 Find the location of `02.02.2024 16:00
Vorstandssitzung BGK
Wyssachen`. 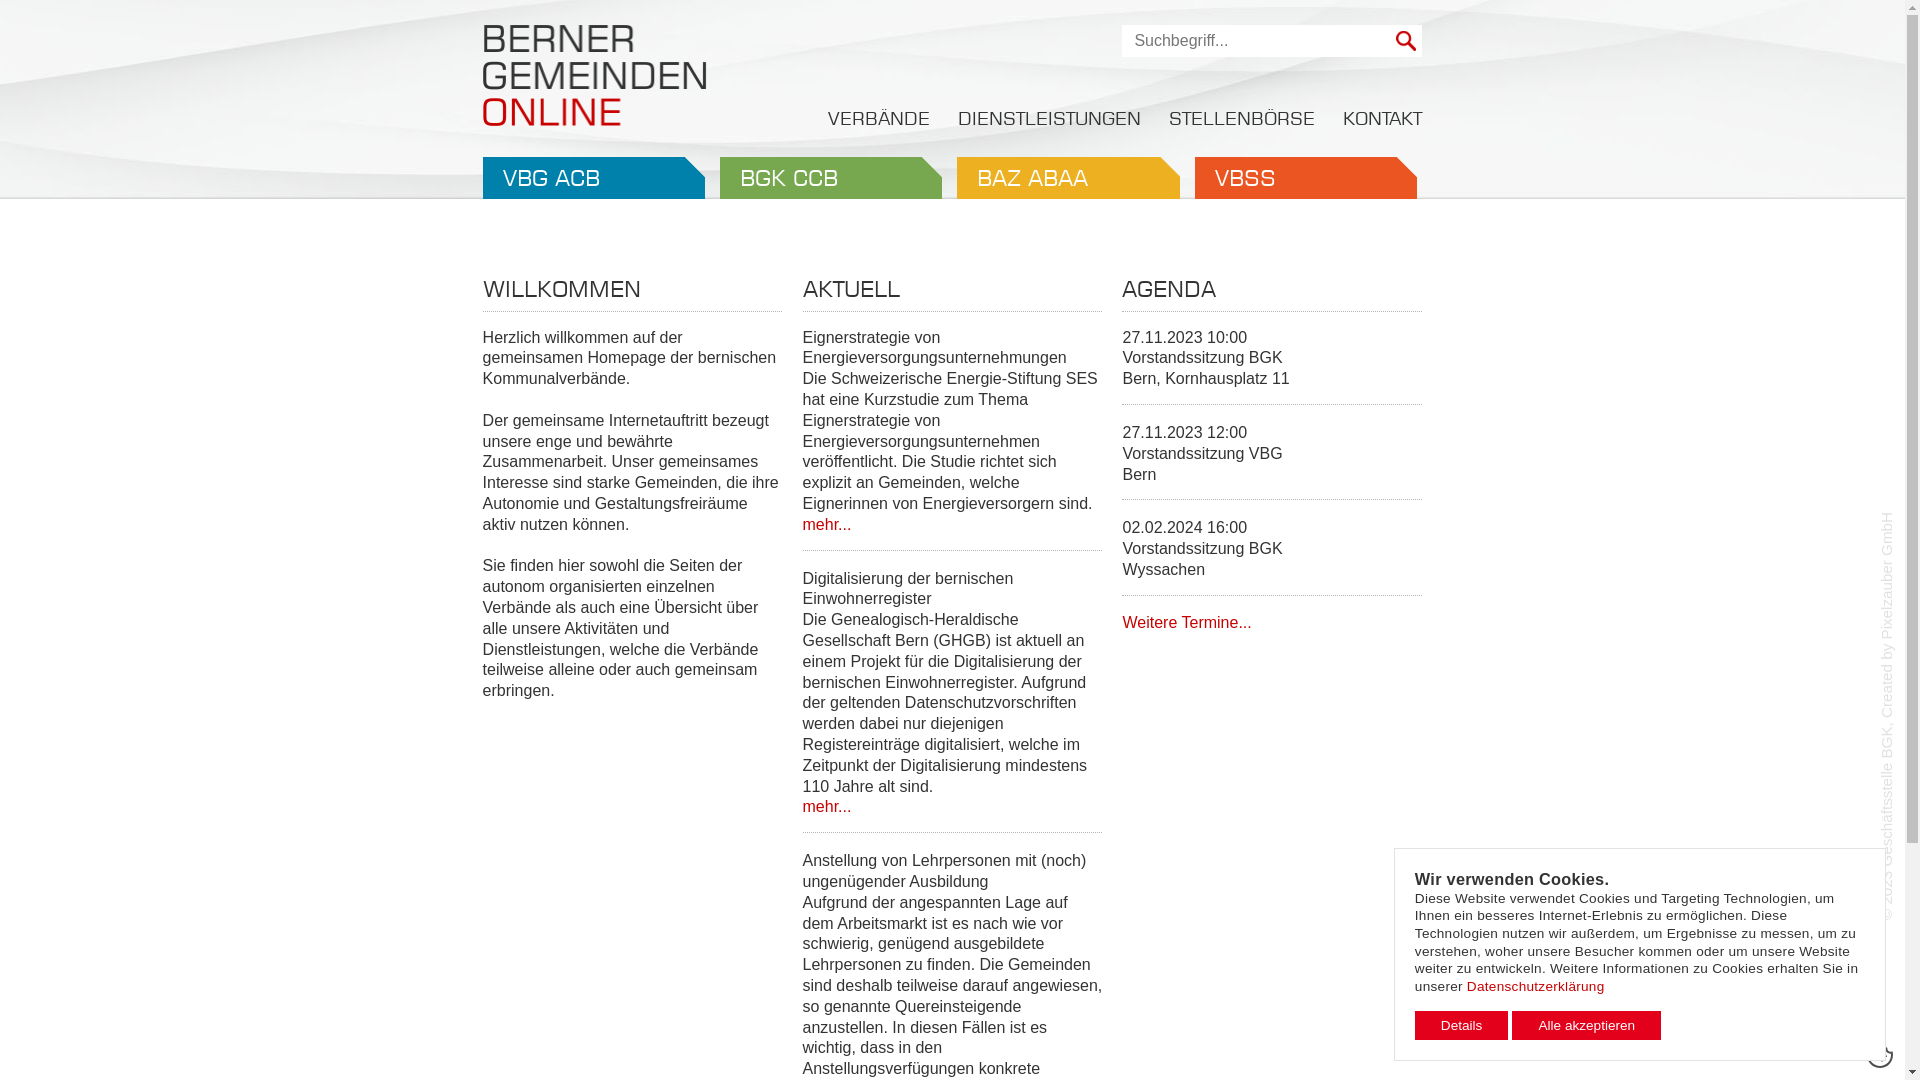

02.02.2024 16:00
Vorstandssitzung BGK
Wyssachen is located at coordinates (1272, 556).